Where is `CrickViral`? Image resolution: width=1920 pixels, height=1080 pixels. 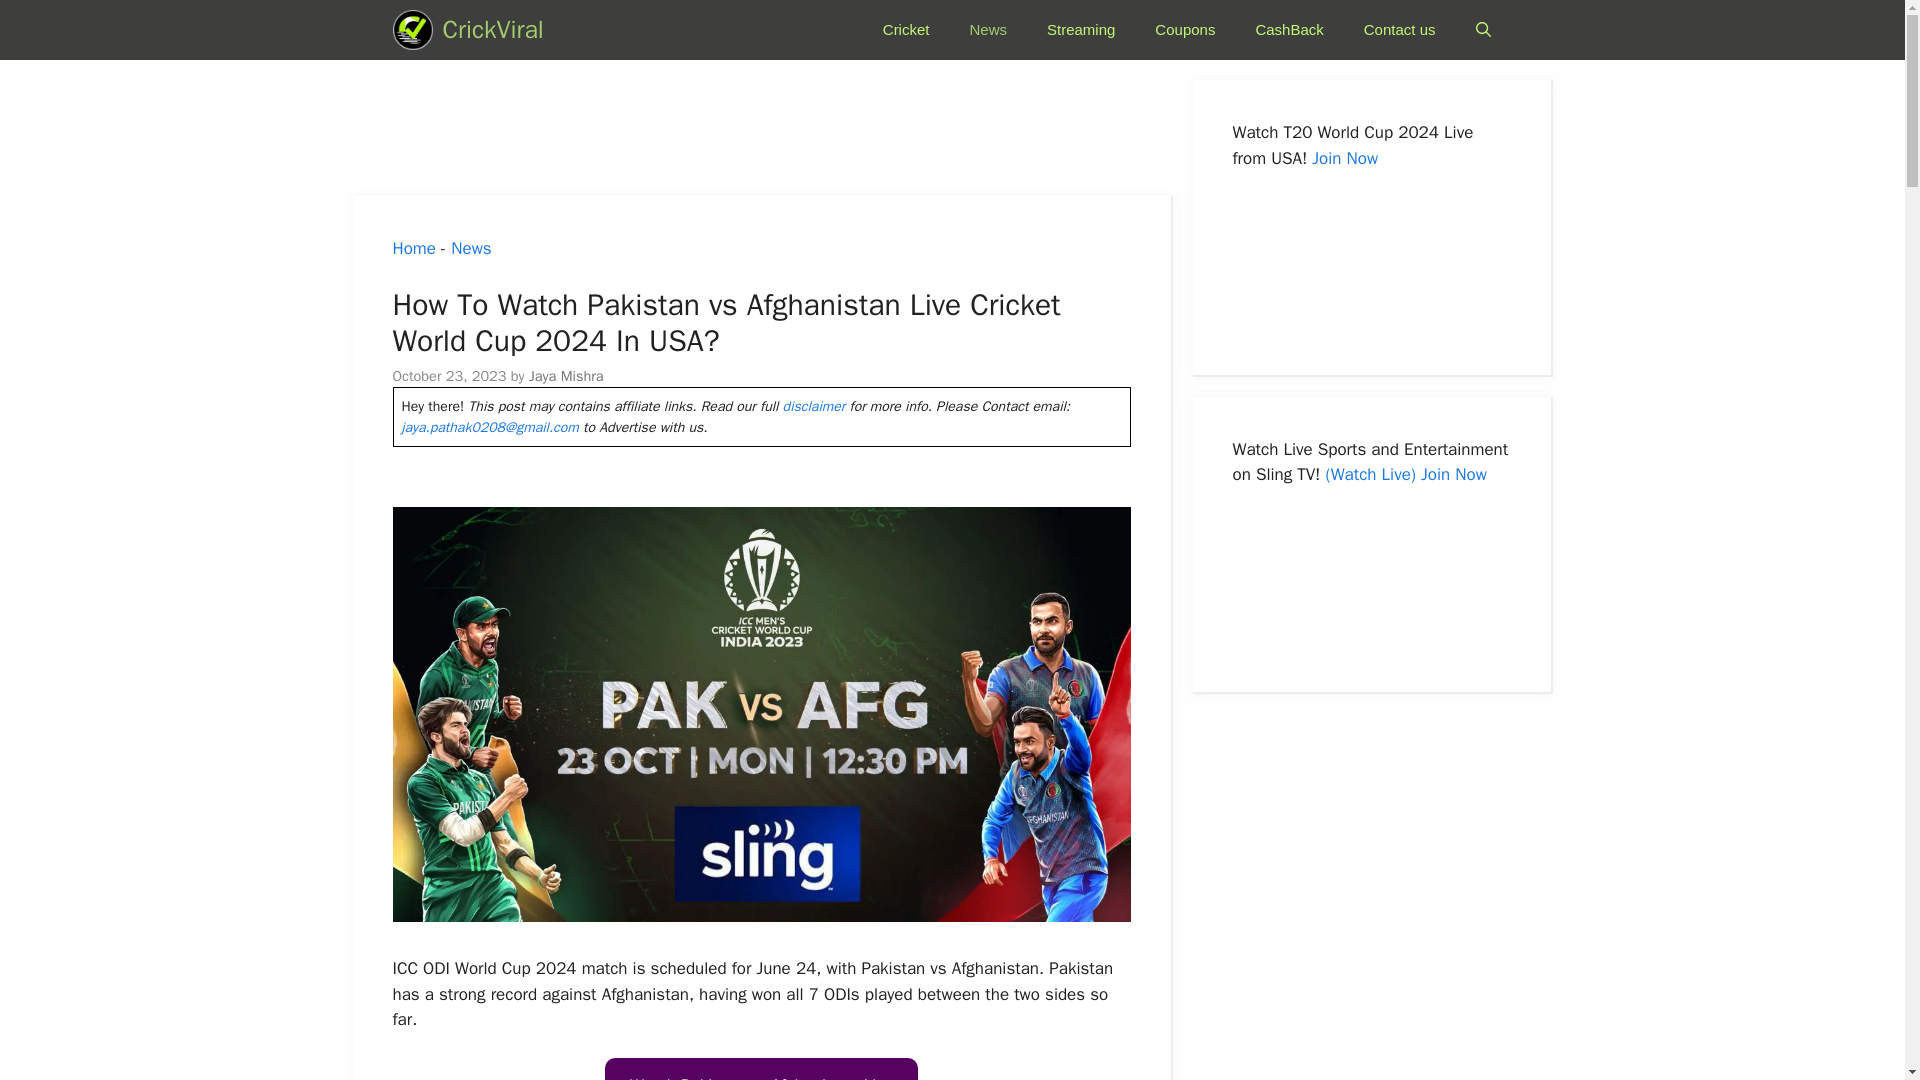 CrickViral is located at coordinates (412, 30).